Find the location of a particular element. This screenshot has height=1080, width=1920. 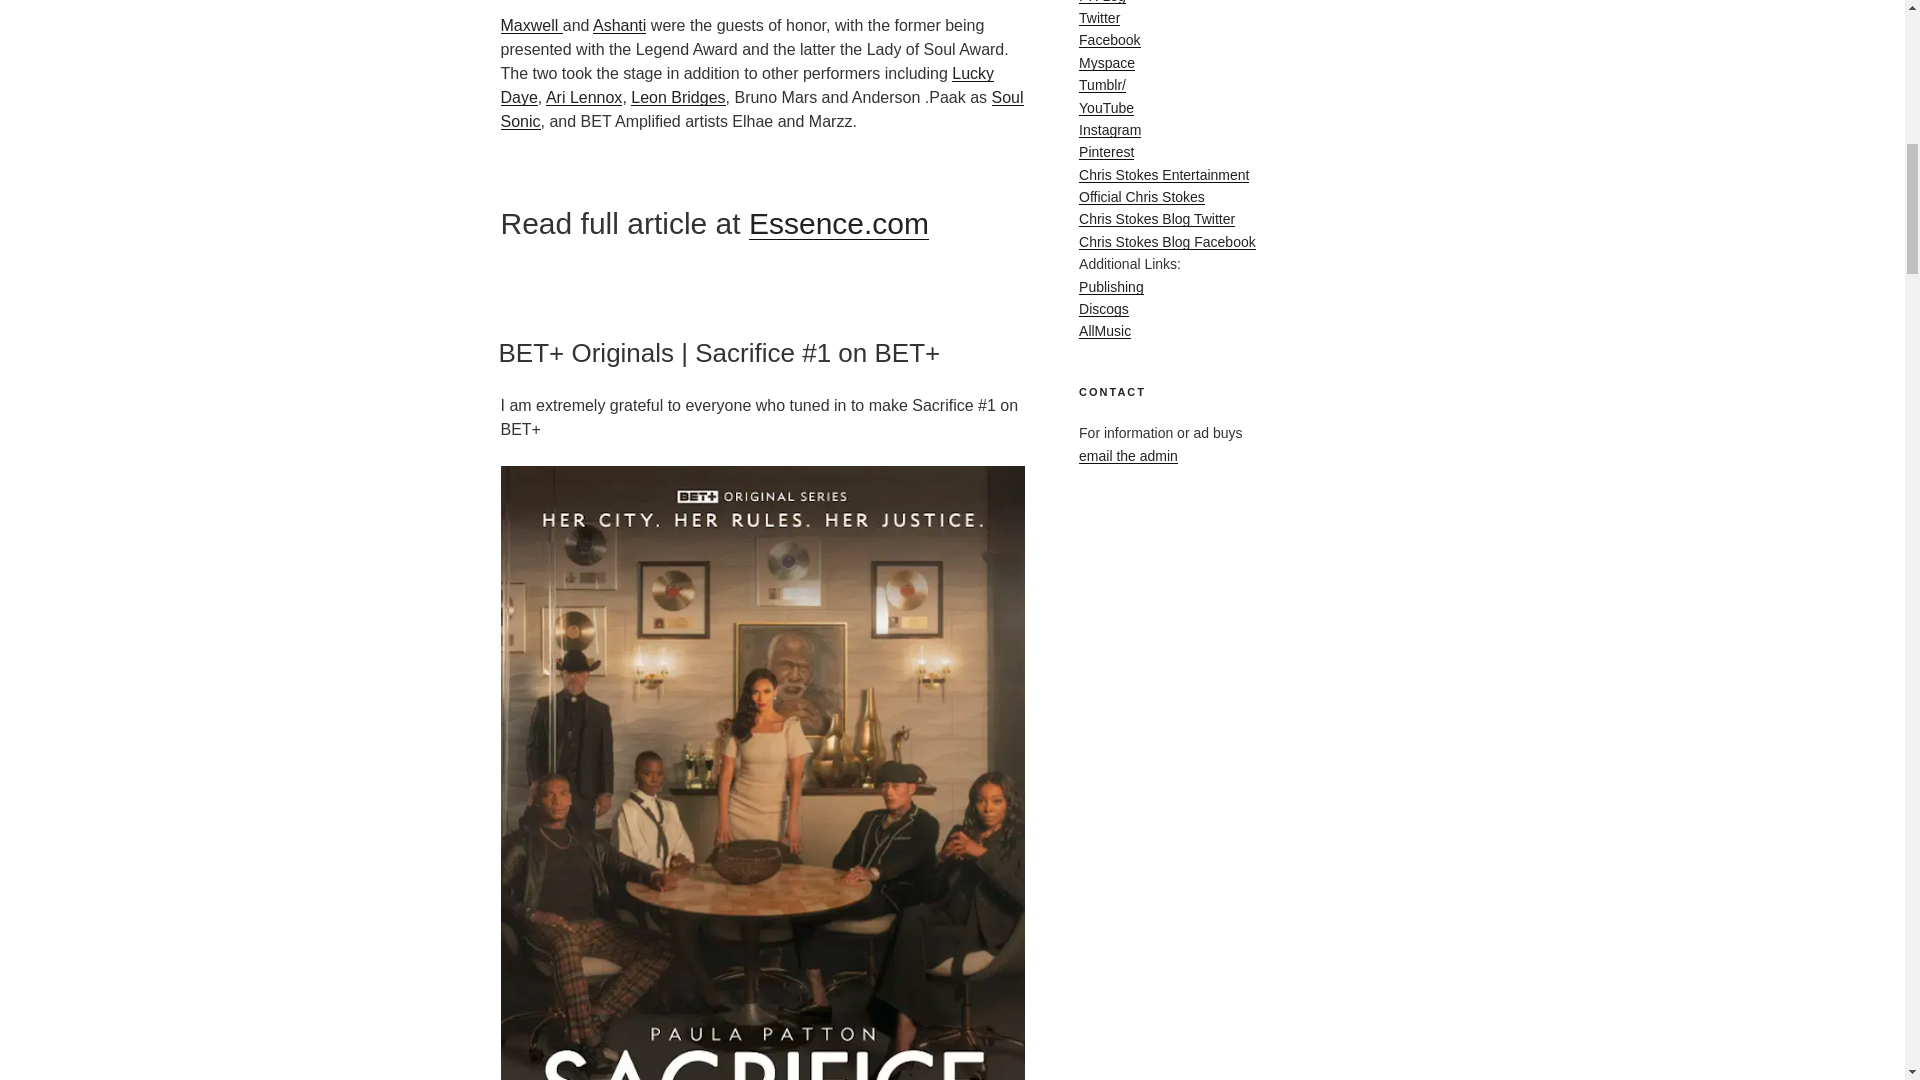

Soul Sonic is located at coordinates (761, 108).